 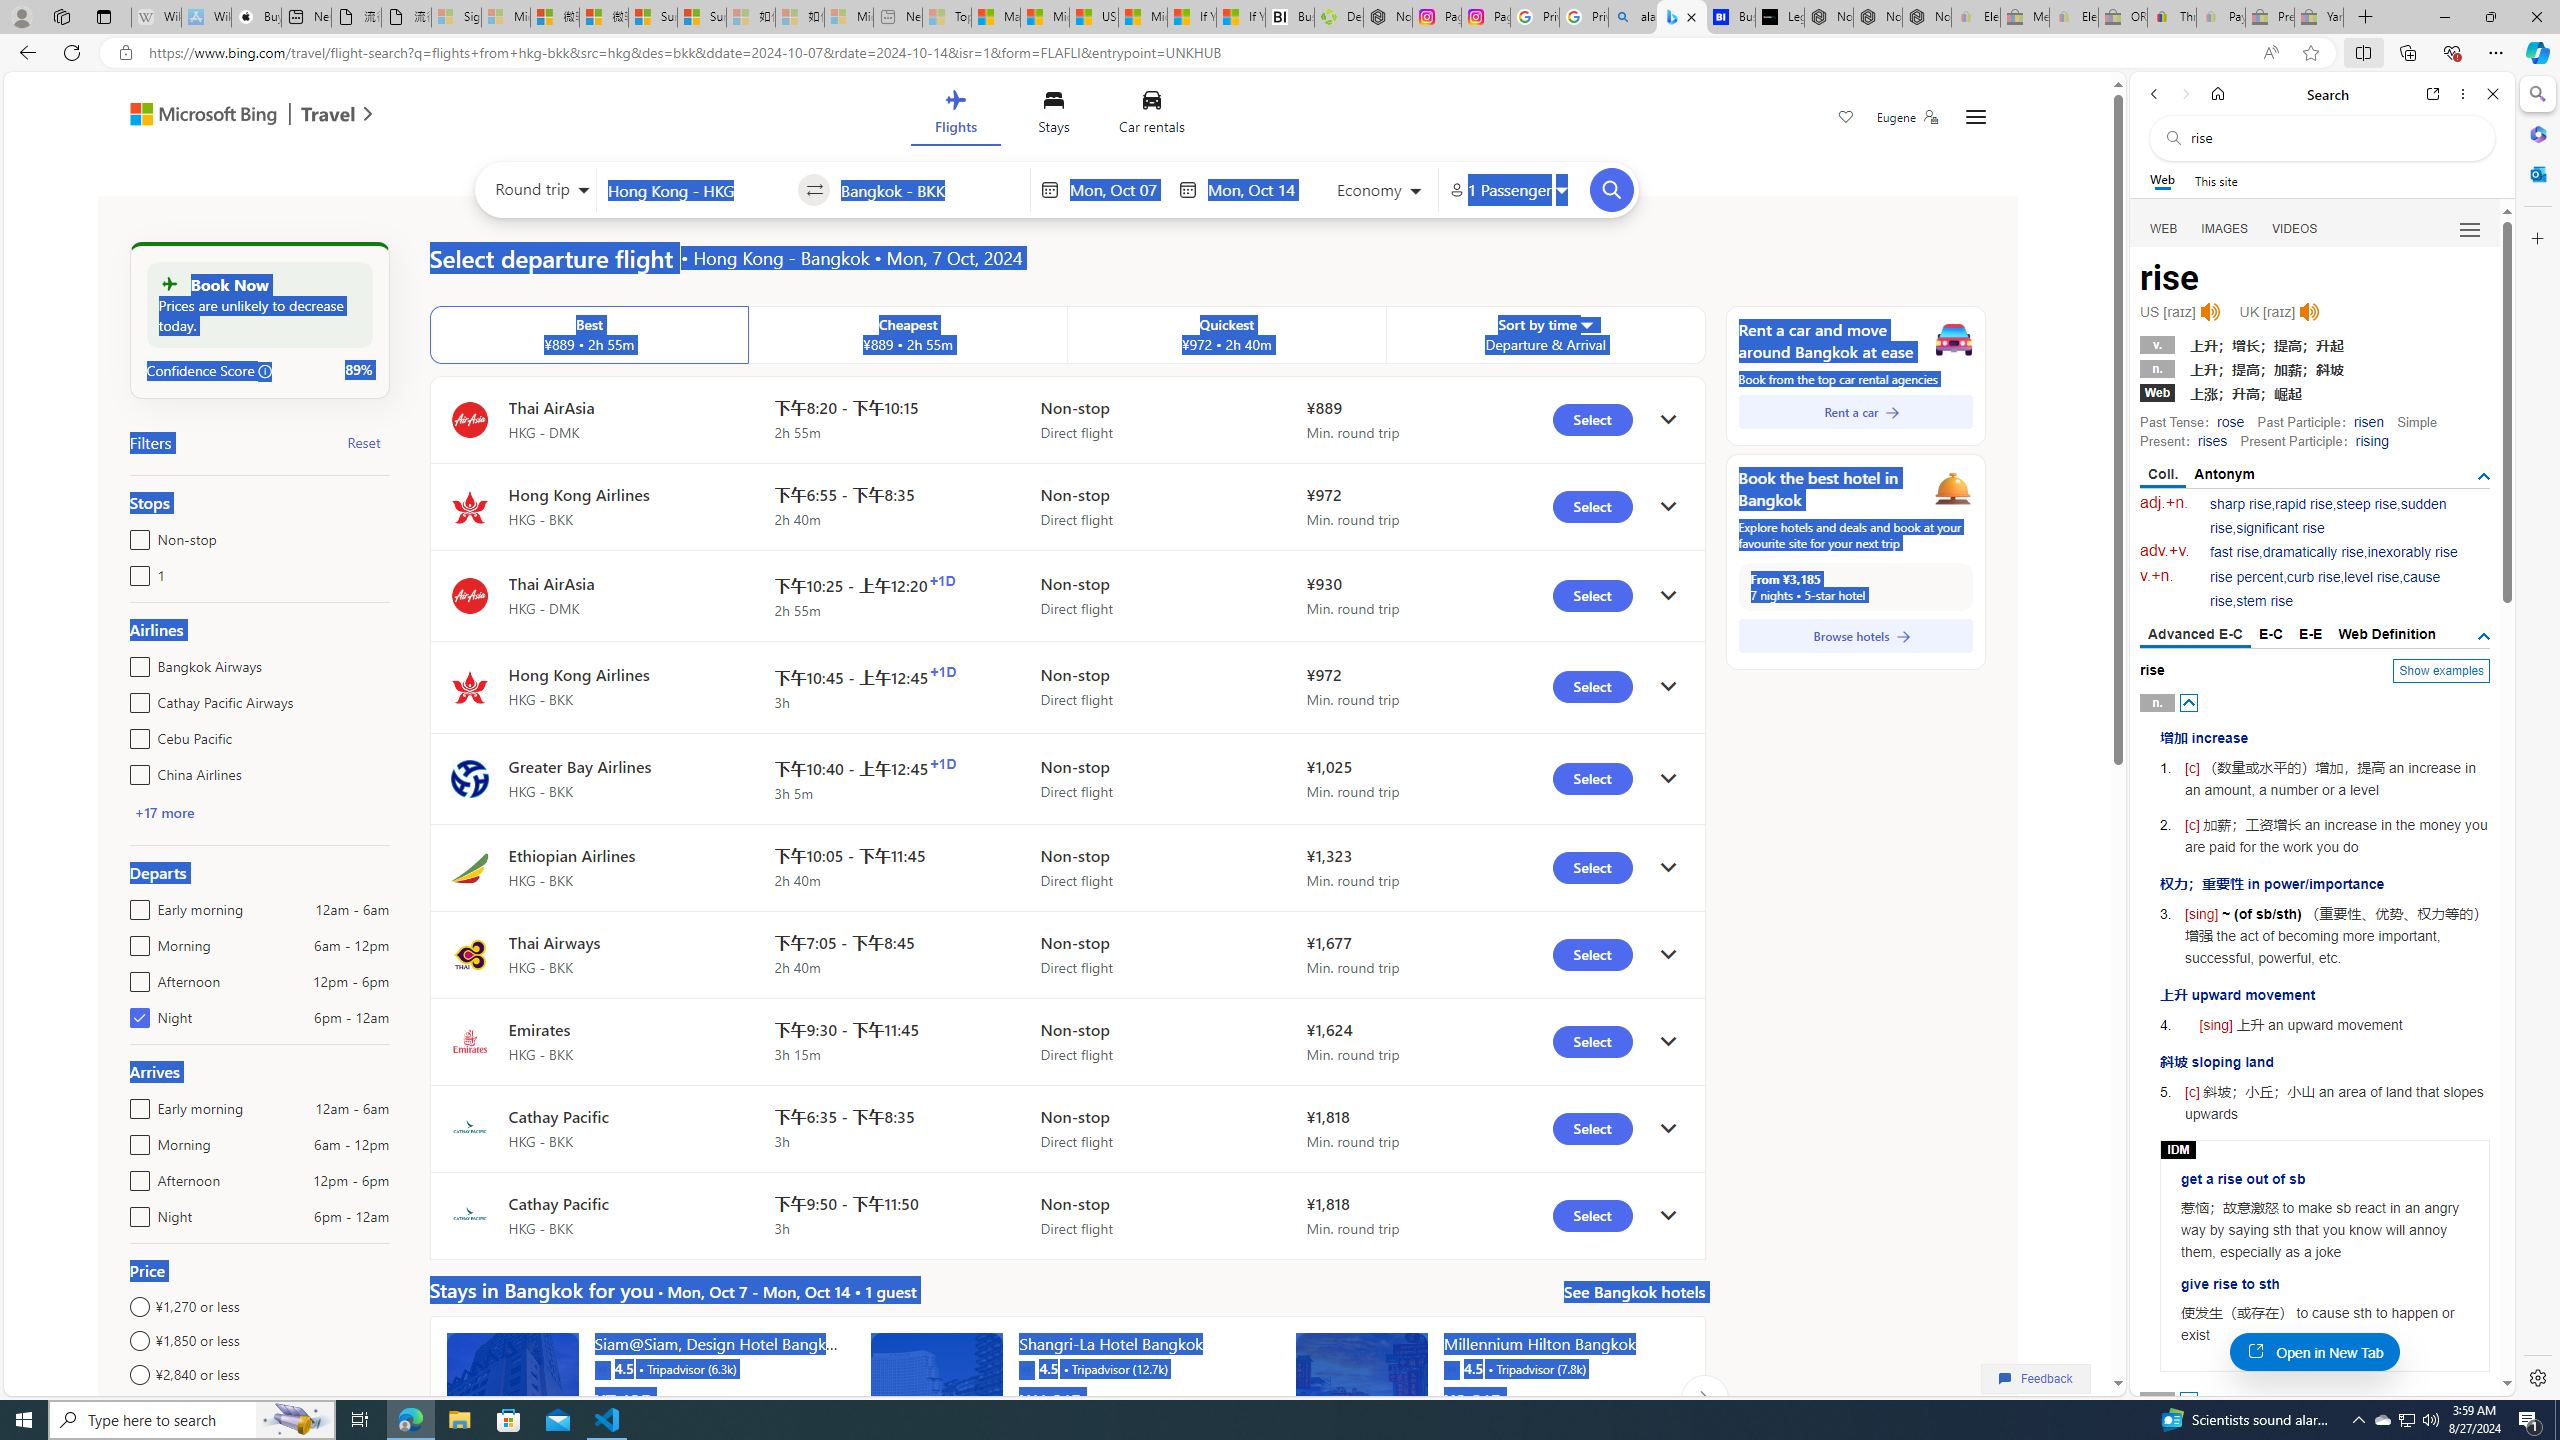 I want to click on Info tooltip, so click(x=266, y=371).